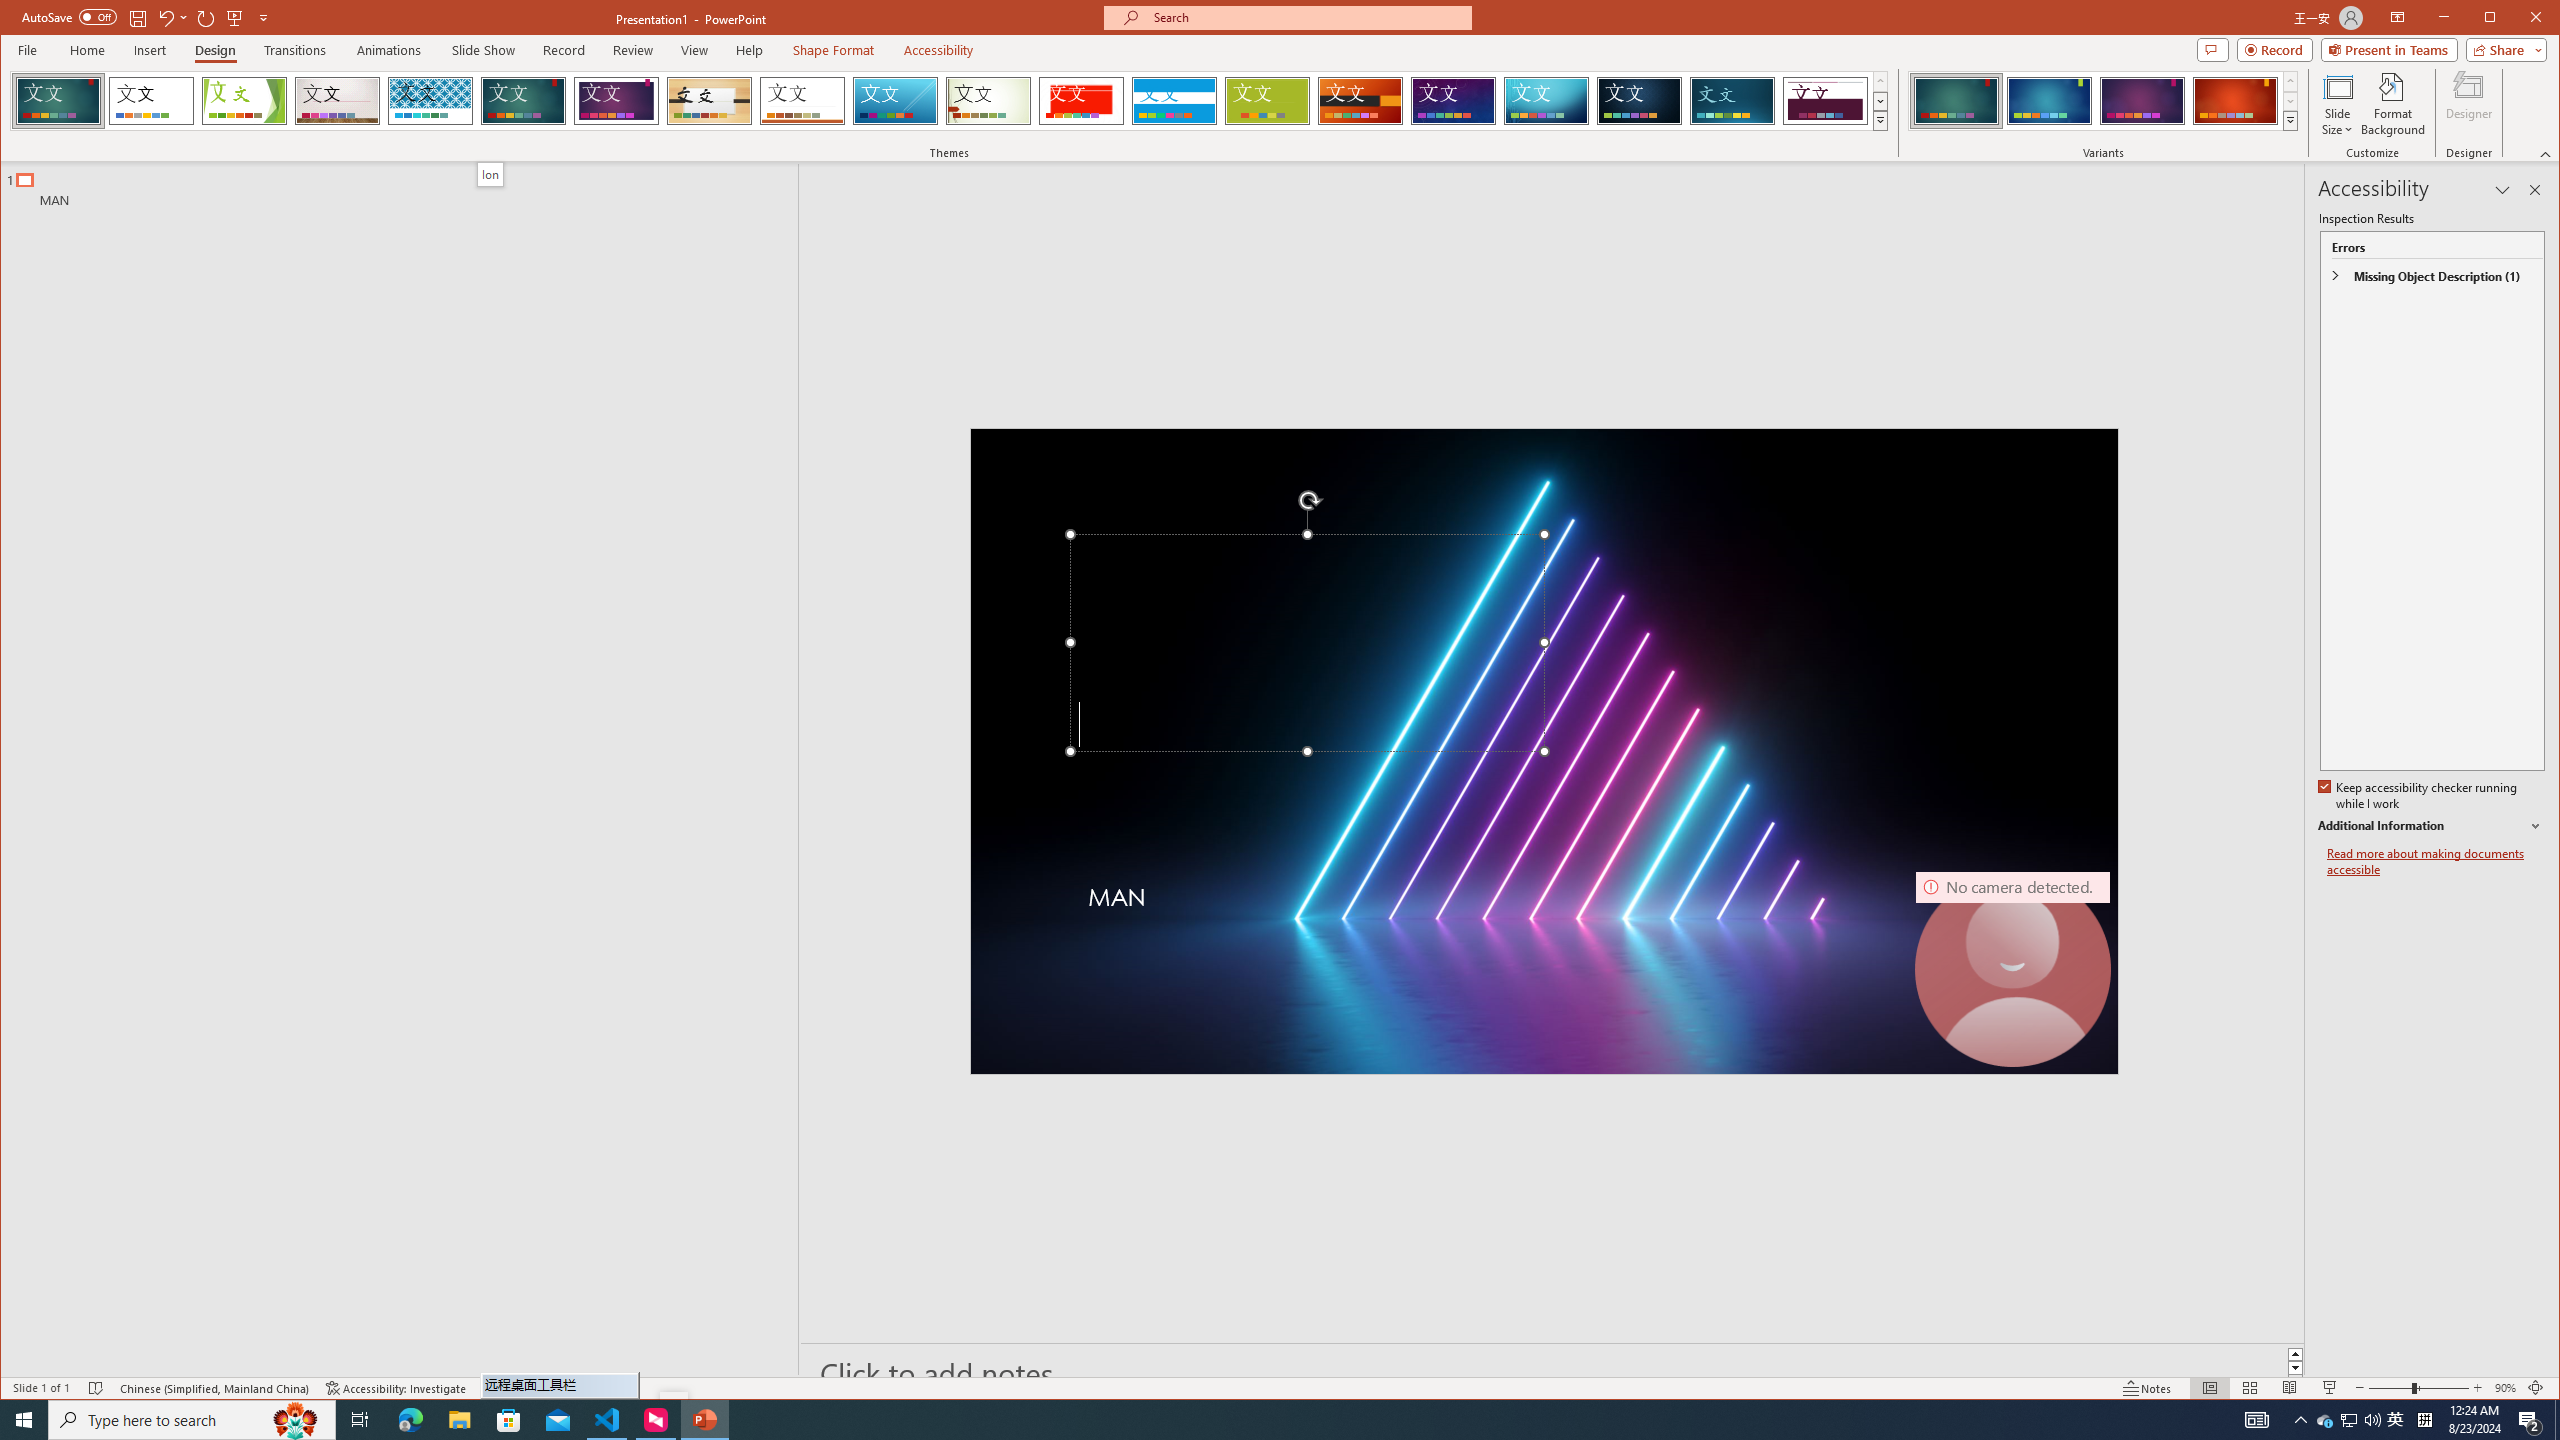 The height and width of the screenshot is (1440, 2560). Describe the element at coordinates (2476, 1388) in the screenshot. I see `Zoom In` at that location.